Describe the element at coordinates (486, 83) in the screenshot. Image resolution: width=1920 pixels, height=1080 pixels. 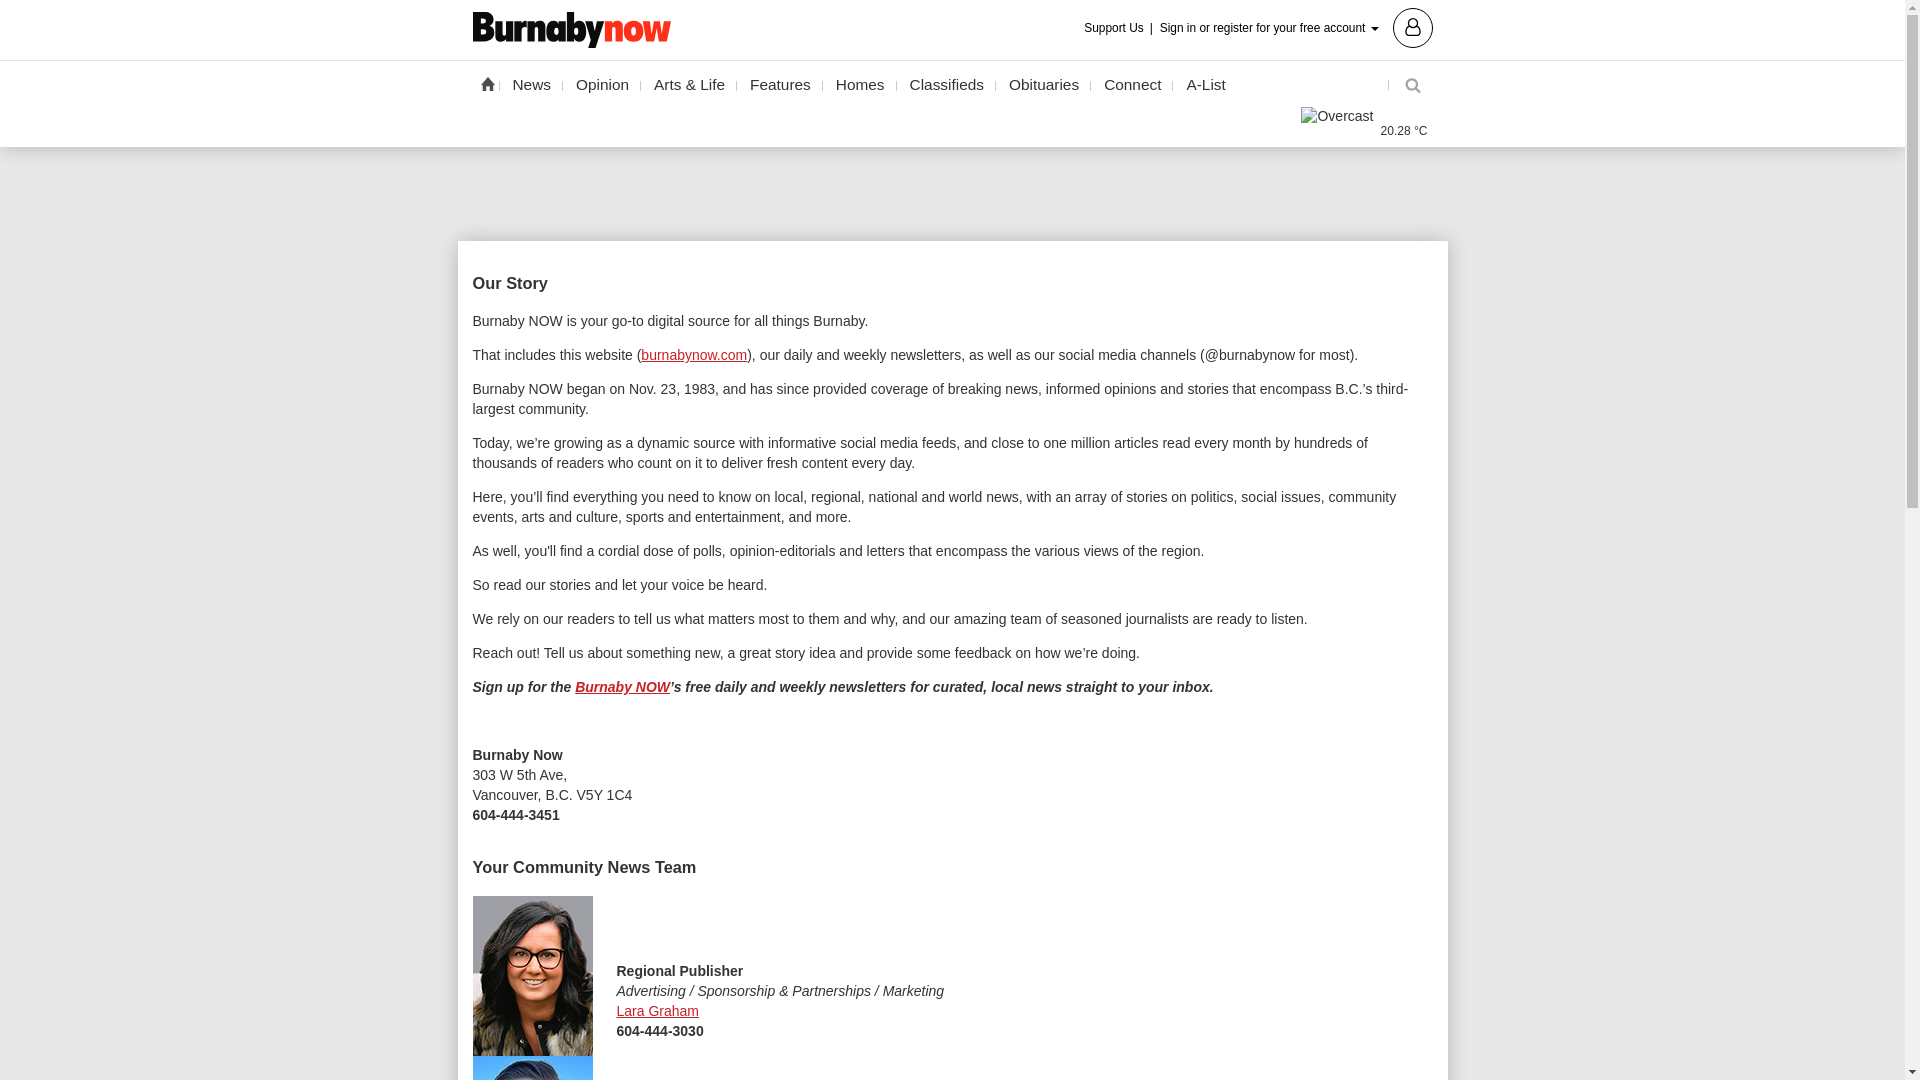
I see `Home` at that location.